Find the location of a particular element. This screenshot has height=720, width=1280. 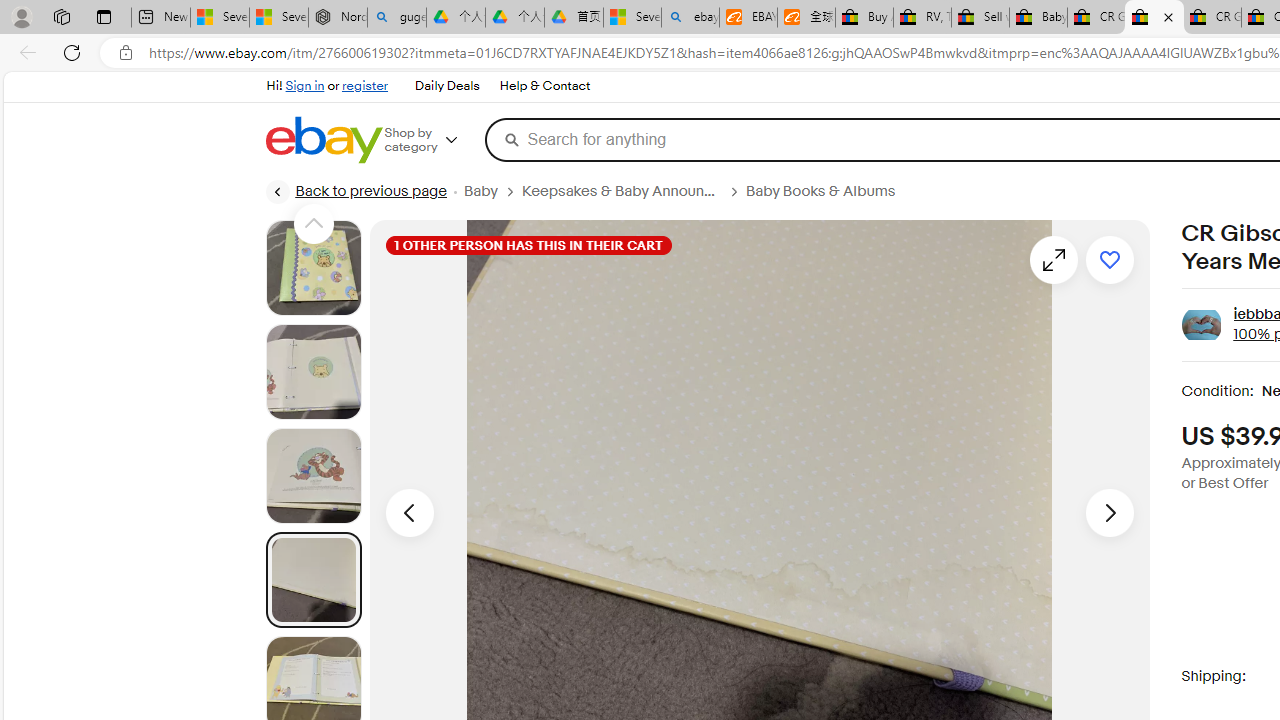

Opens image gallery is located at coordinates (1053, 260).